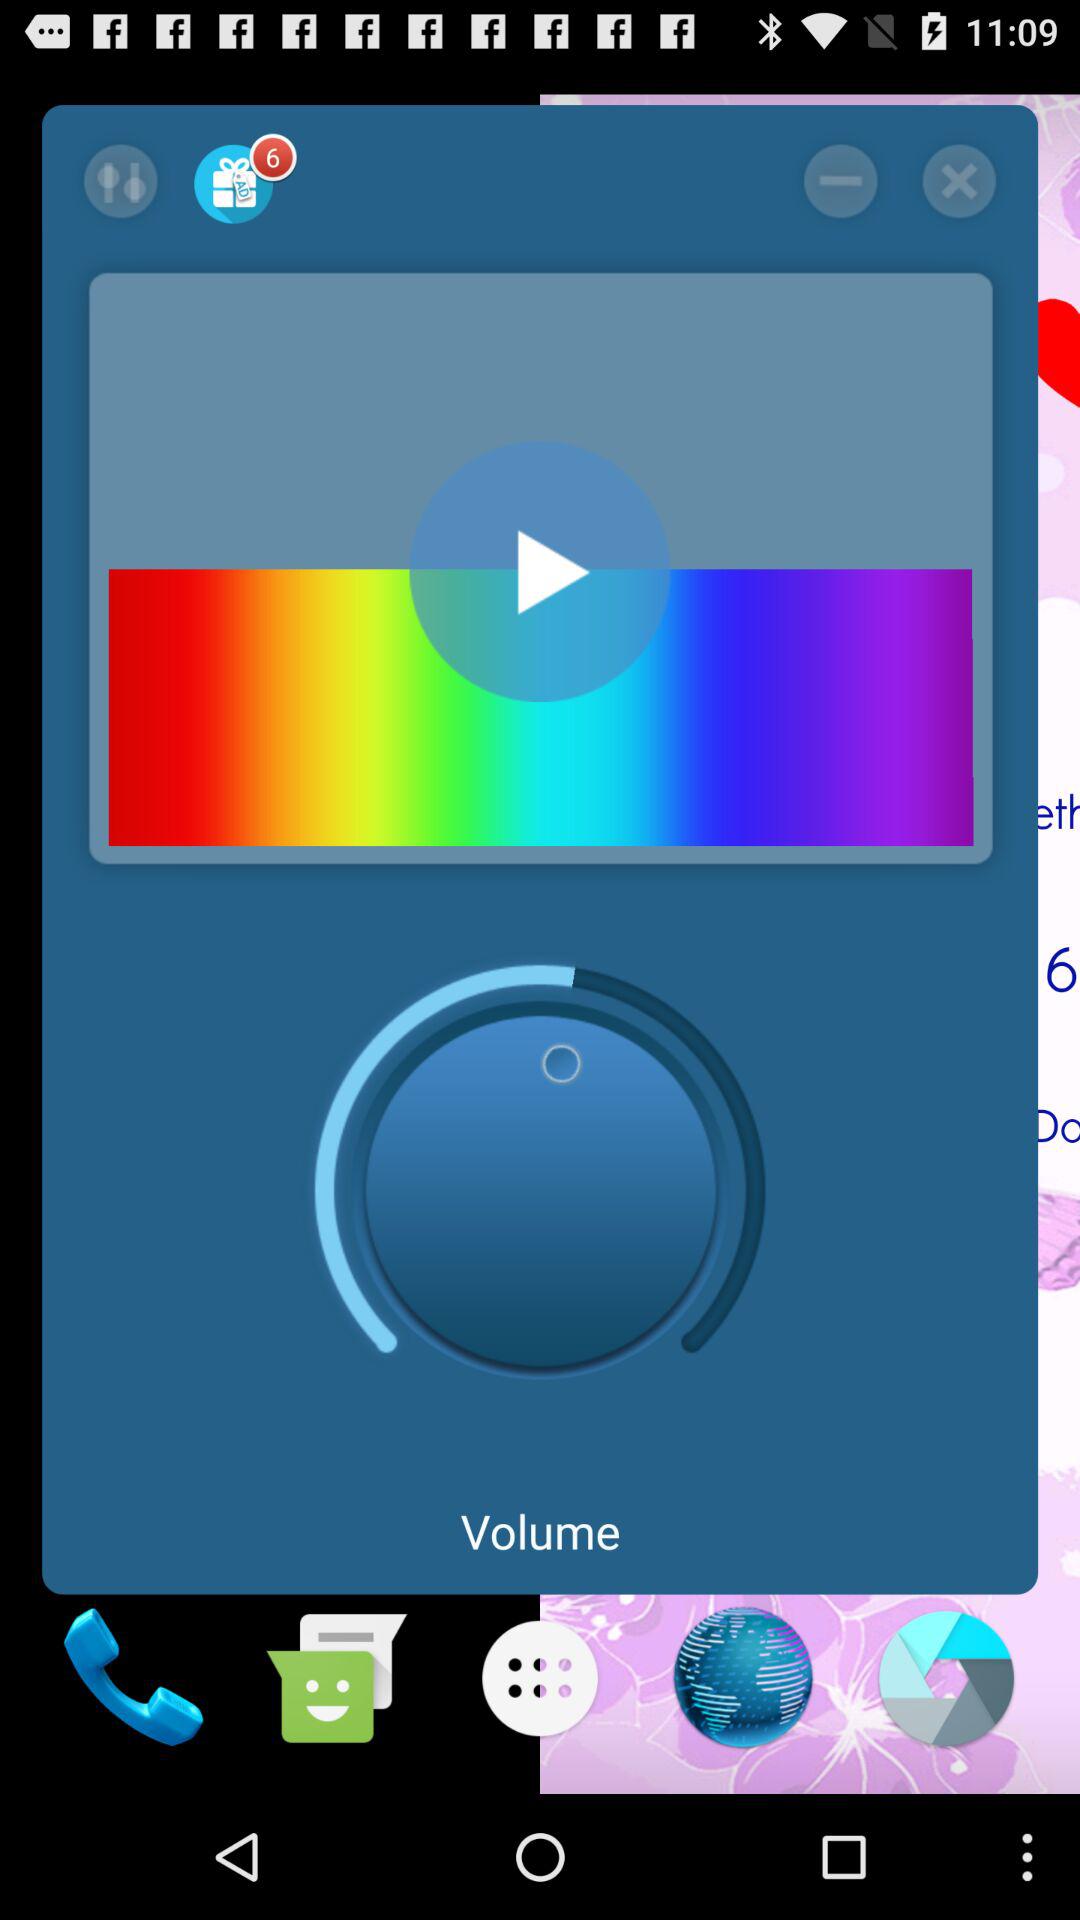  What do you see at coordinates (958, 181) in the screenshot?
I see `close` at bounding box center [958, 181].